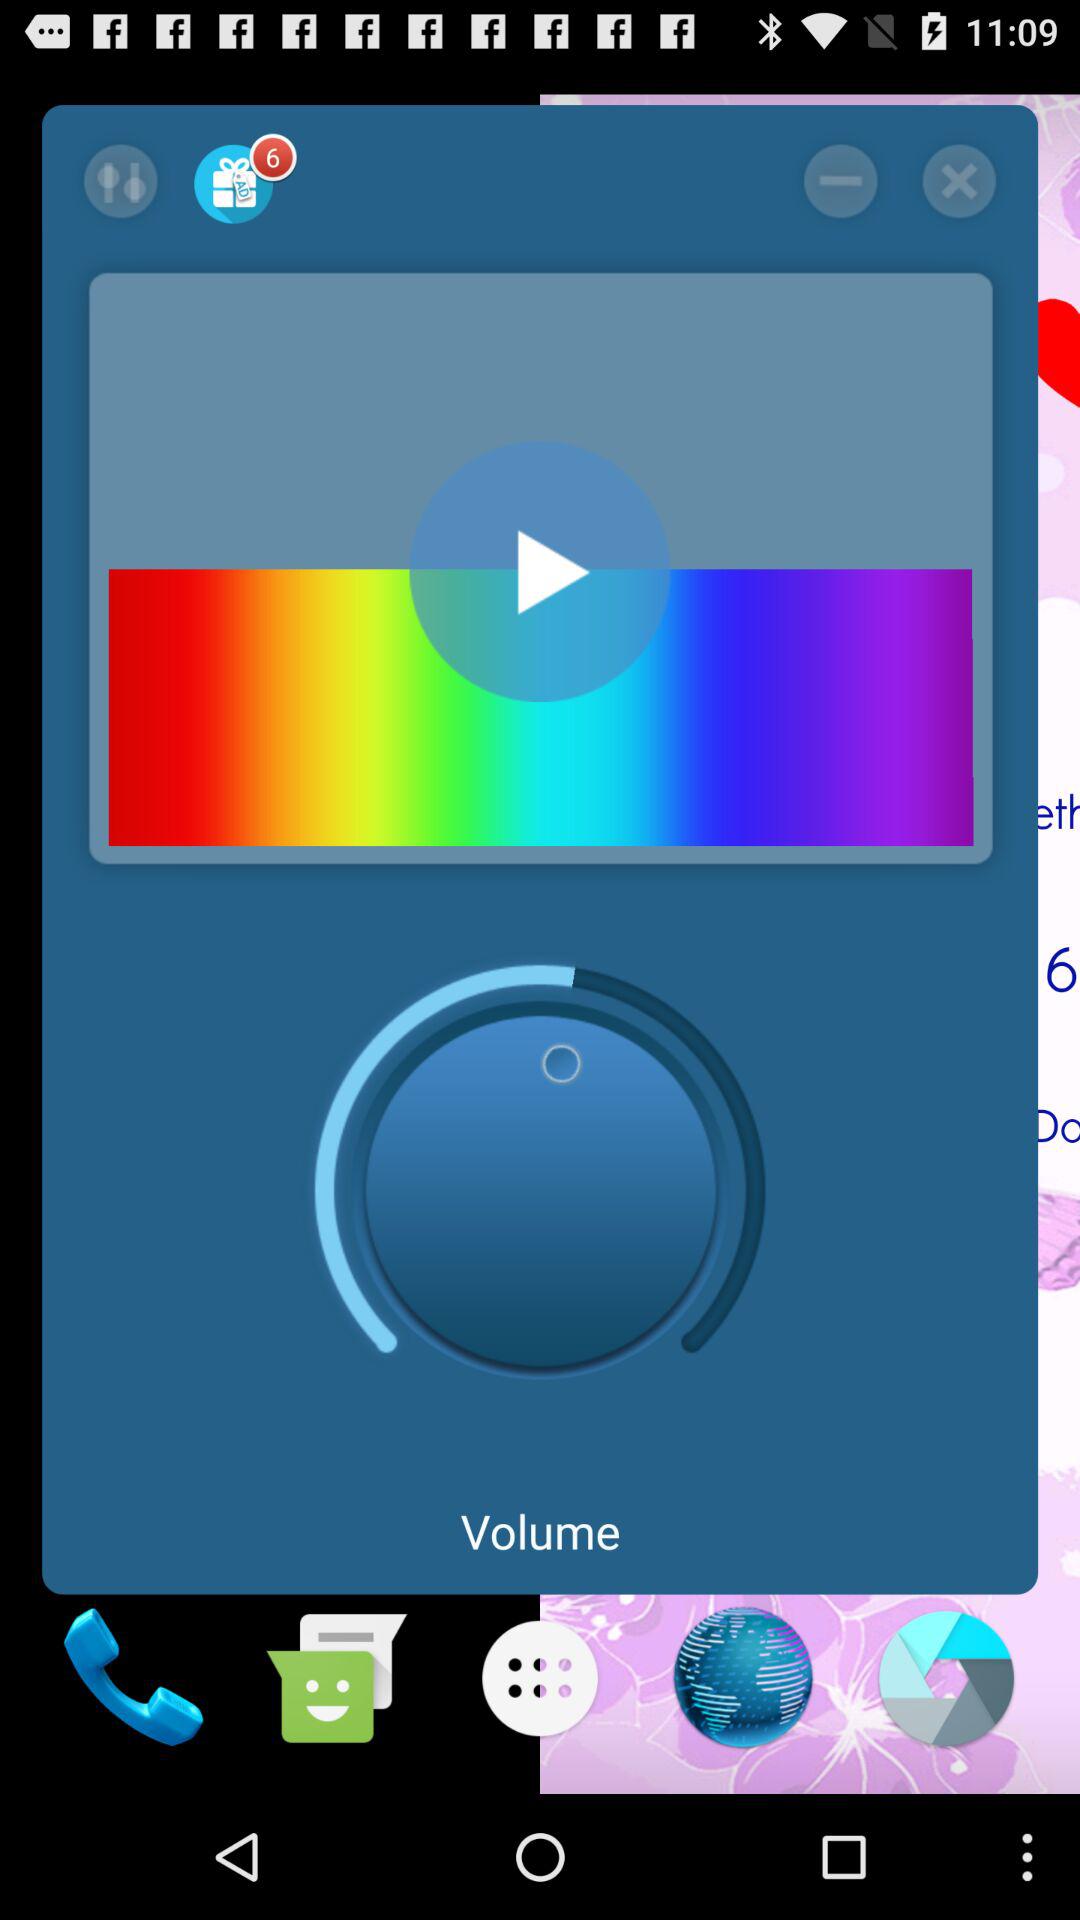  What do you see at coordinates (958, 181) in the screenshot?
I see `close` at bounding box center [958, 181].